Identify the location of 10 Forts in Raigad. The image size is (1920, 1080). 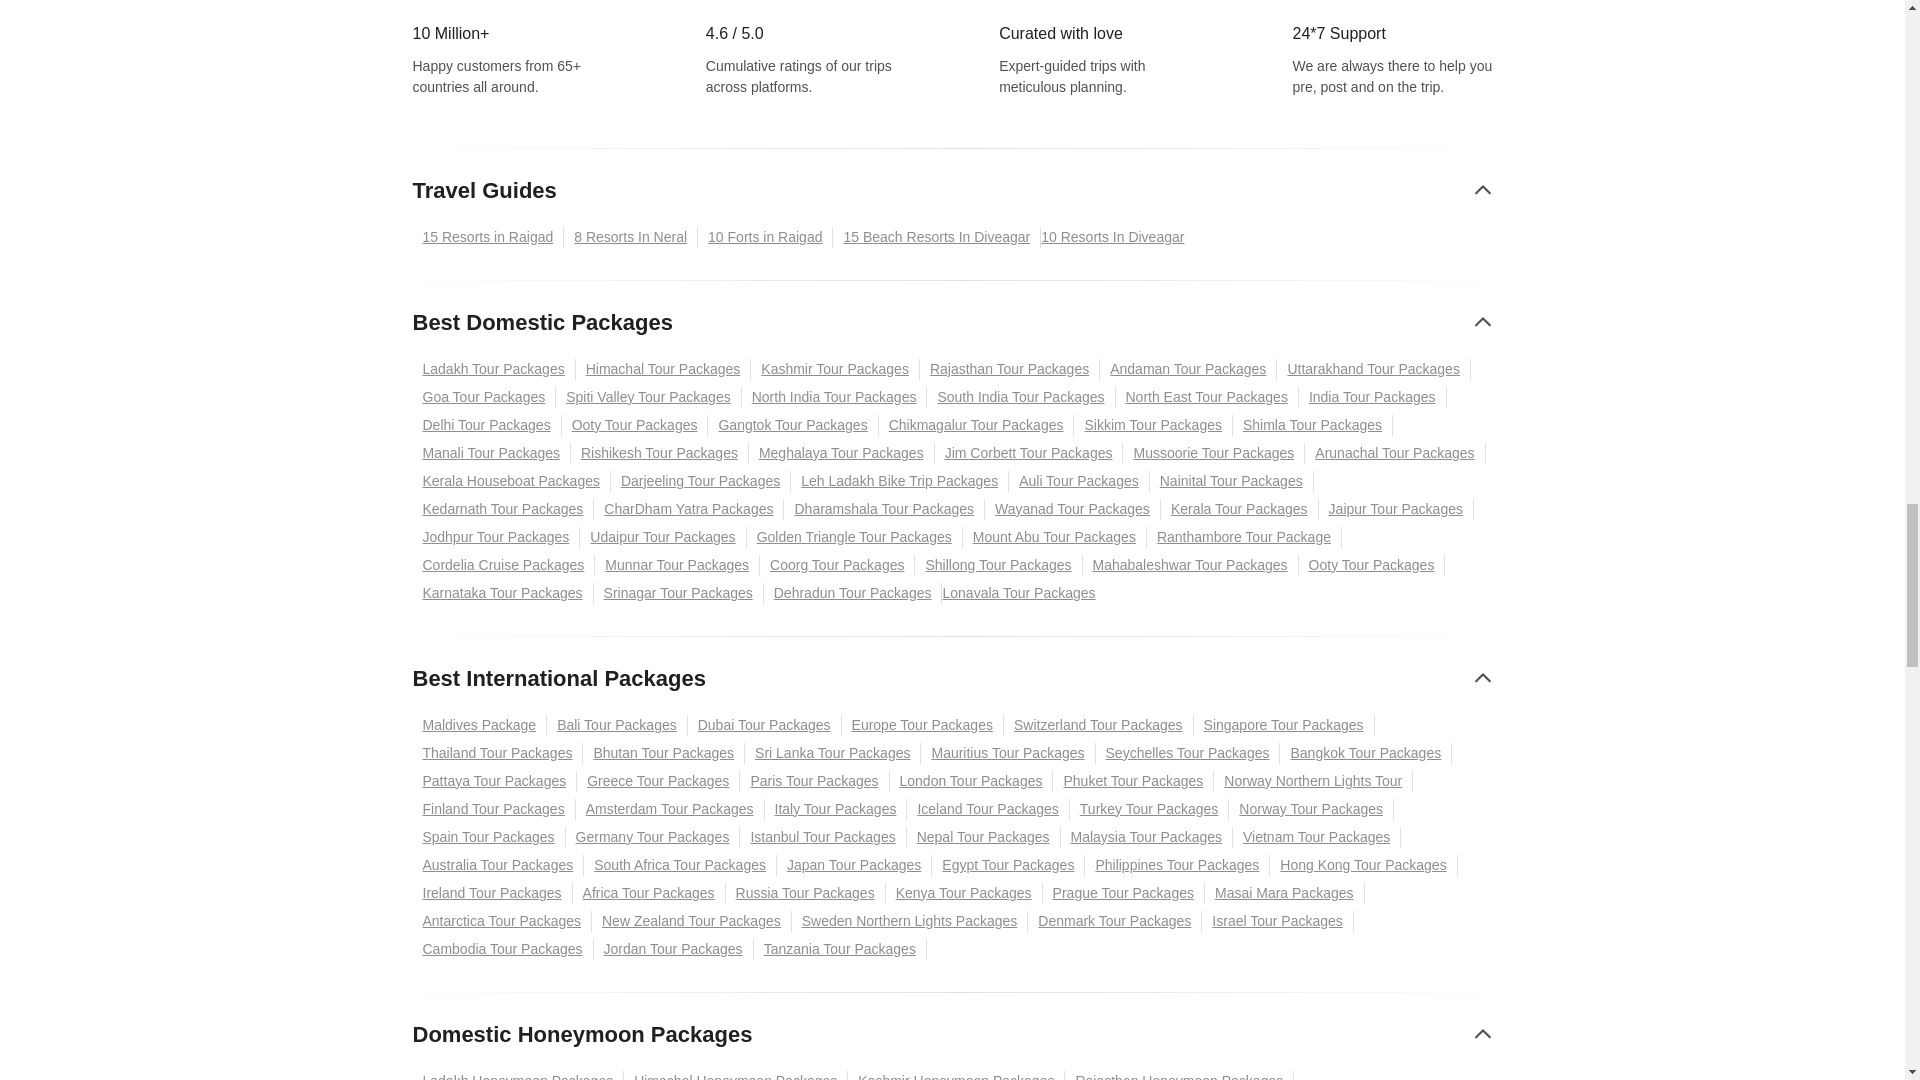
(766, 237).